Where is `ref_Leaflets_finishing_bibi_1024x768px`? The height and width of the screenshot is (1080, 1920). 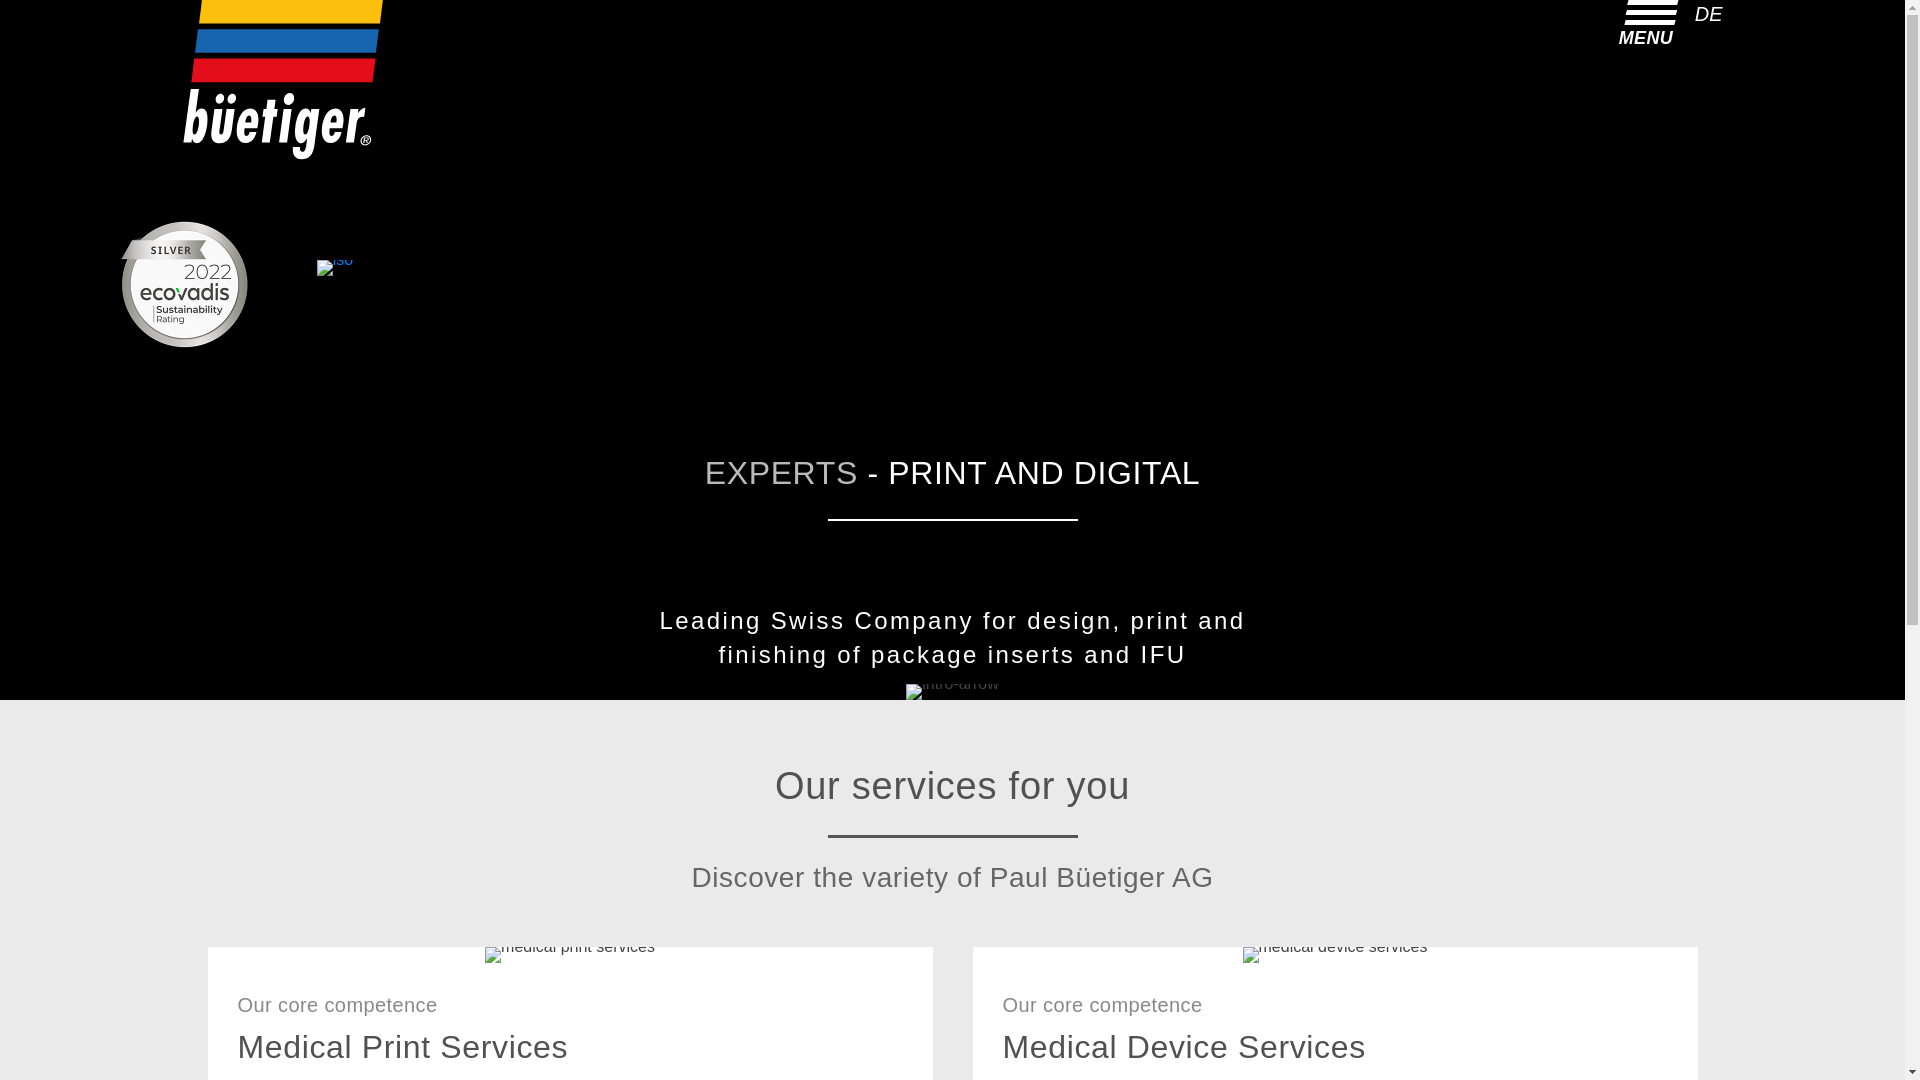 ref_Leaflets_finishing_bibi_1024x768px is located at coordinates (570, 955).